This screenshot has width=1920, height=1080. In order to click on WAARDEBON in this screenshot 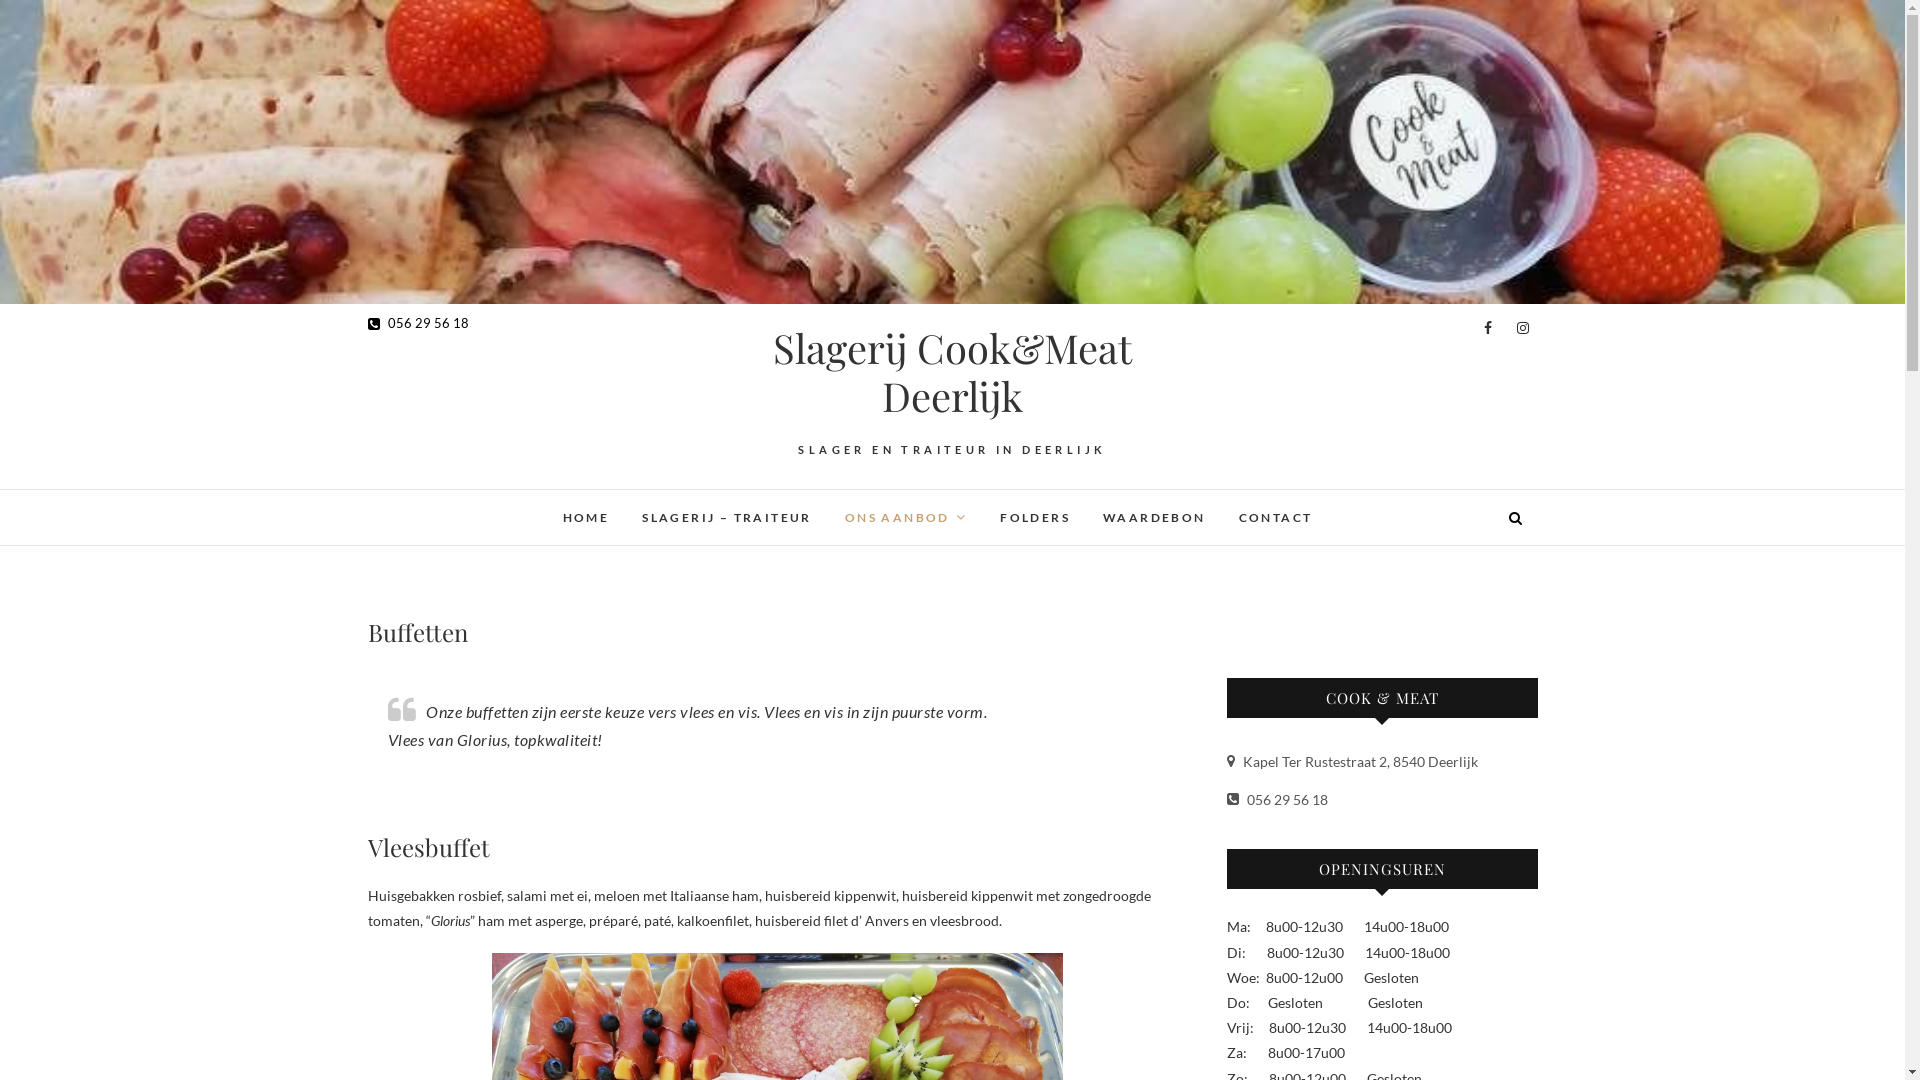, I will do `click(1154, 518)`.